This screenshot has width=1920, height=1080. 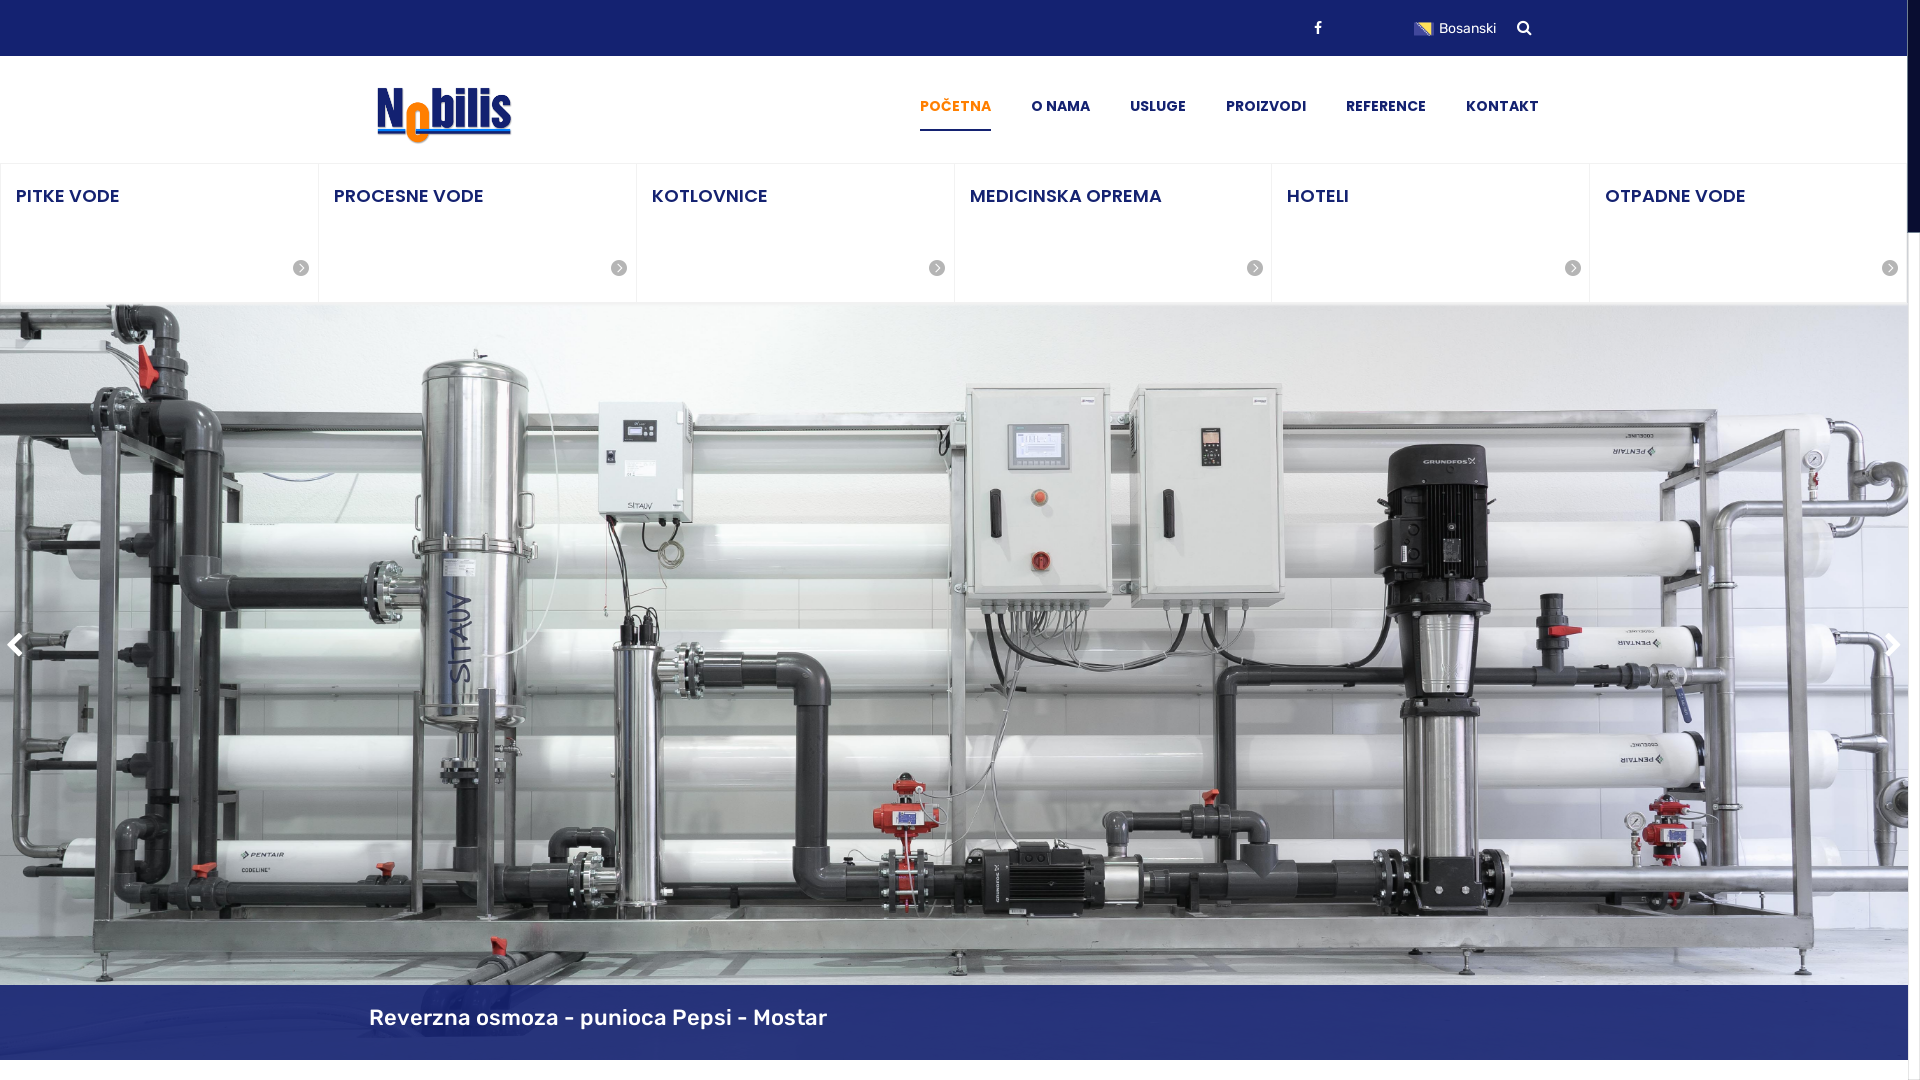 What do you see at coordinates (1502, 106) in the screenshot?
I see `KONTAKT` at bounding box center [1502, 106].